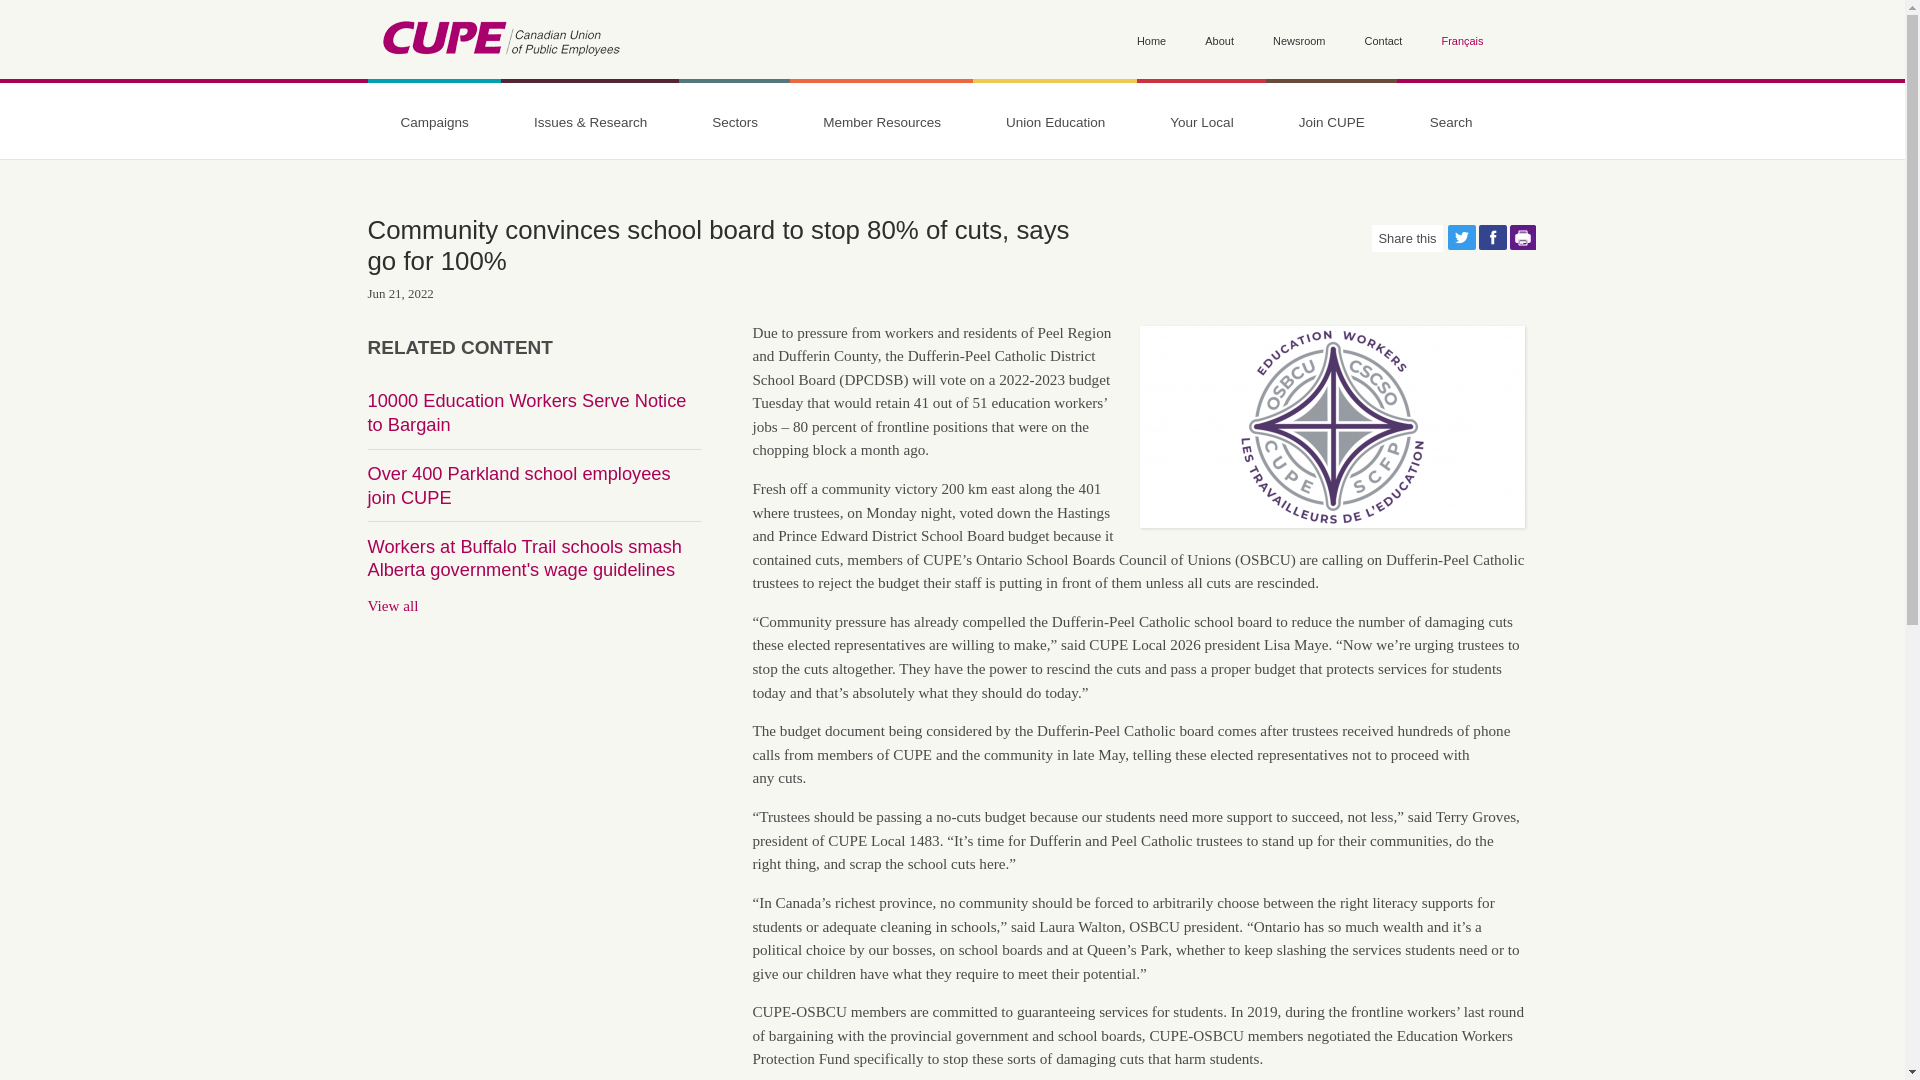 This screenshot has width=1920, height=1080. Describe the element at coordinates (1298, 42) in the screenshot. I see `Newsroom` at that location.